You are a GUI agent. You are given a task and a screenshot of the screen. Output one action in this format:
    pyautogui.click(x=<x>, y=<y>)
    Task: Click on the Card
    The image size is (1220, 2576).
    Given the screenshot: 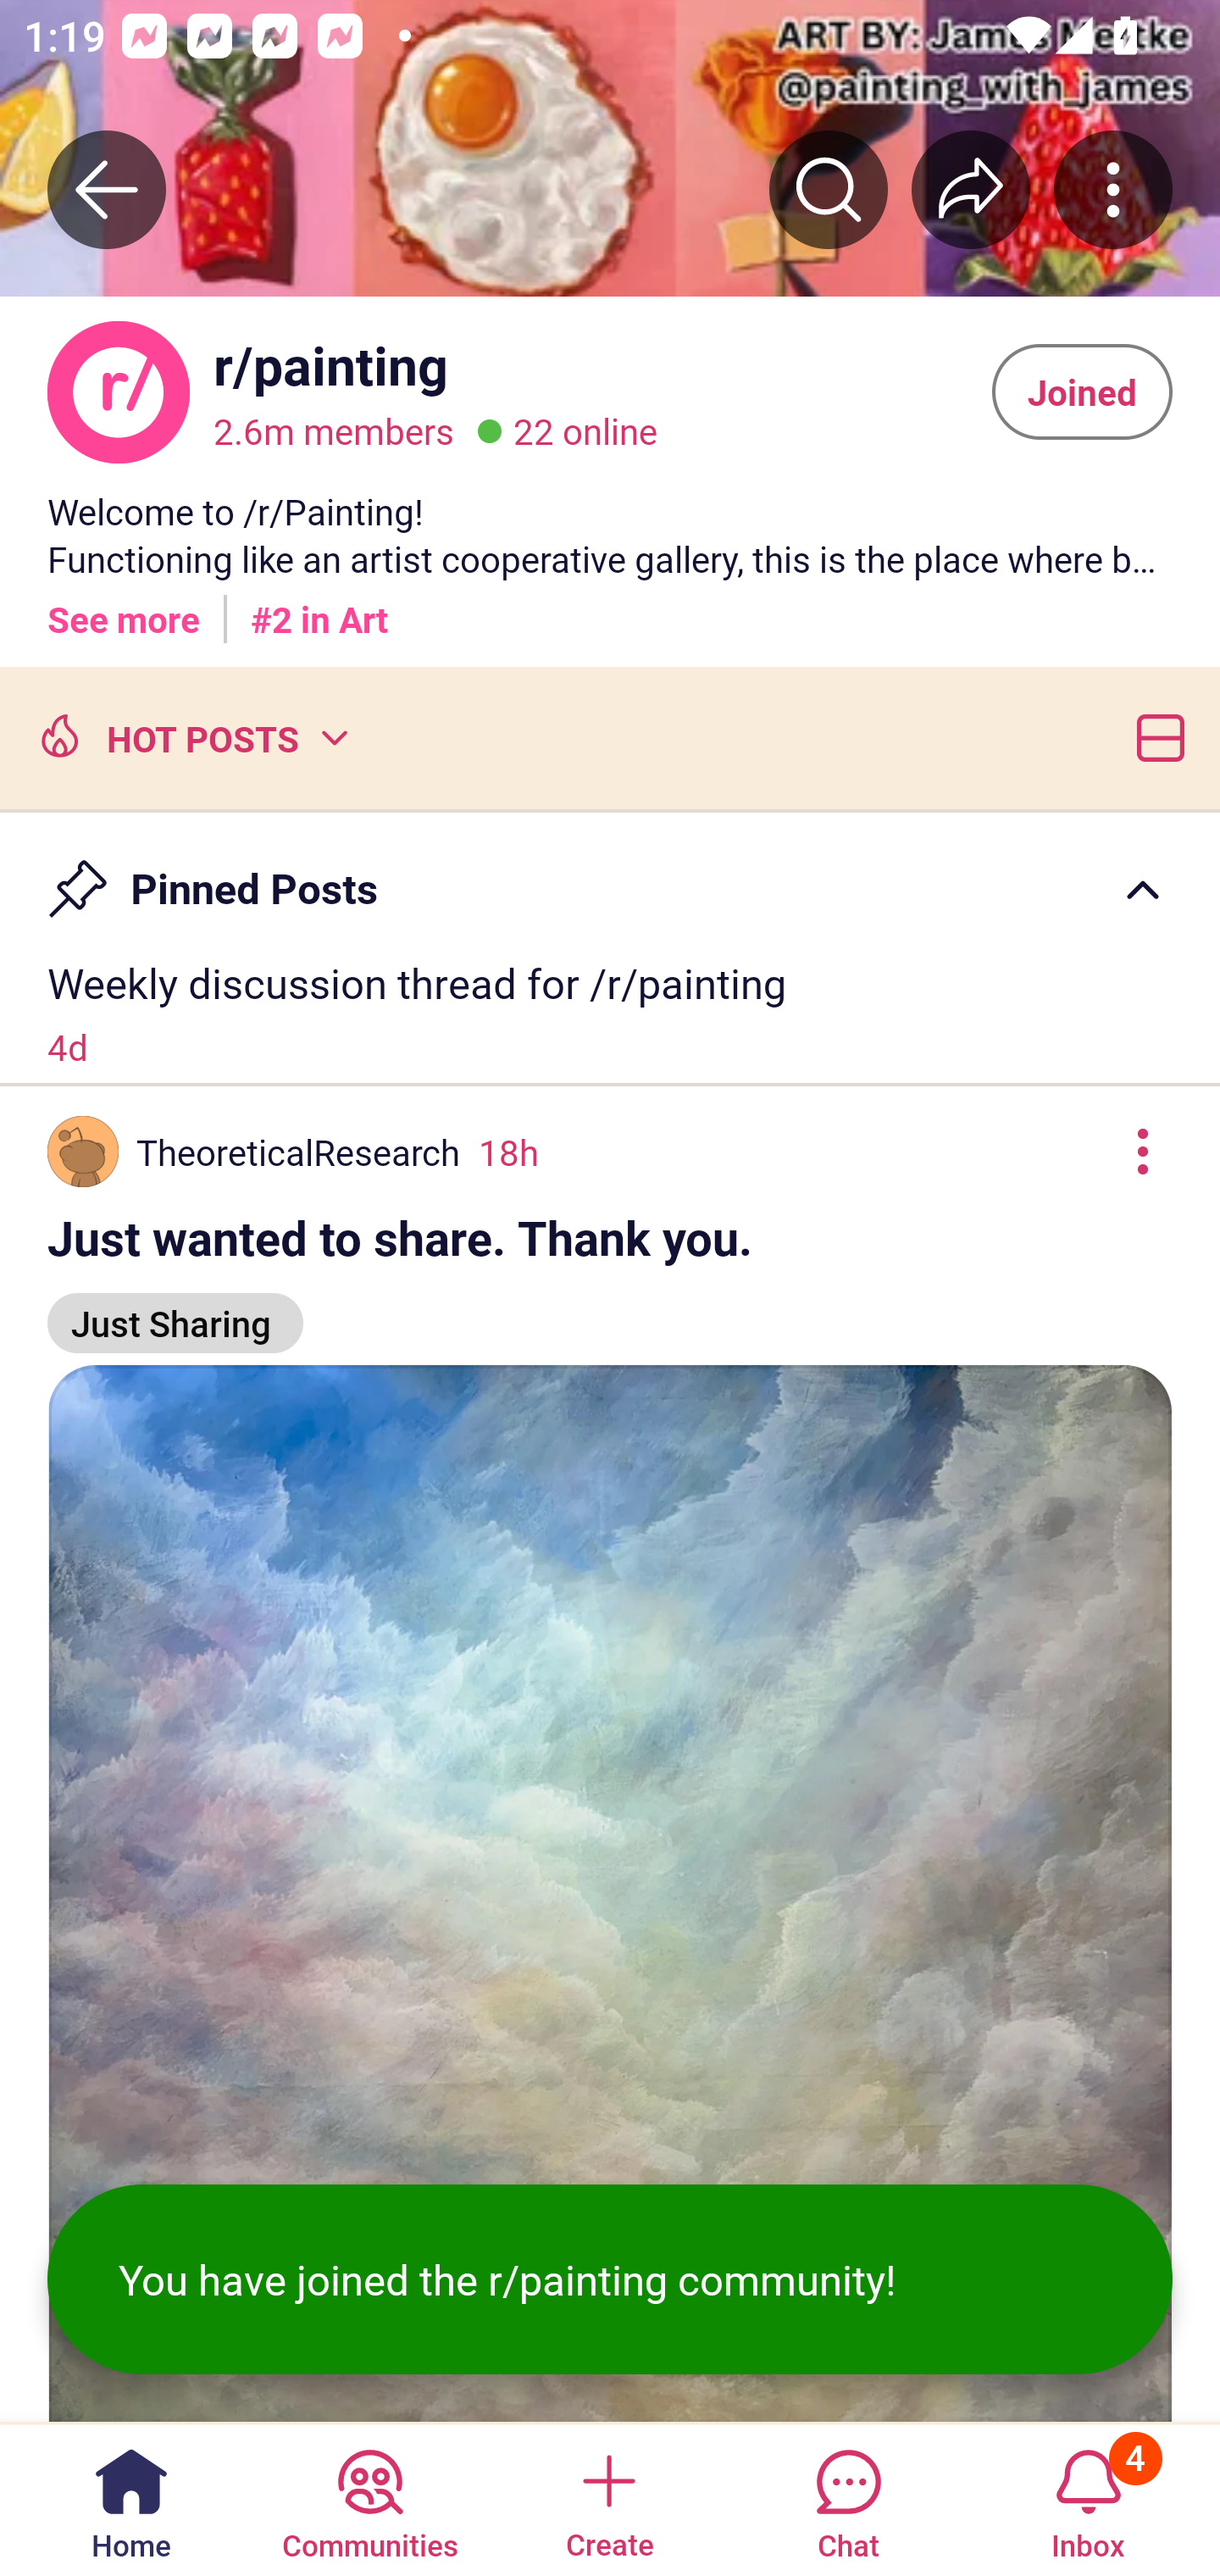 What is the action you would take?
    pyautogui.click(x=1154, y=736)
    